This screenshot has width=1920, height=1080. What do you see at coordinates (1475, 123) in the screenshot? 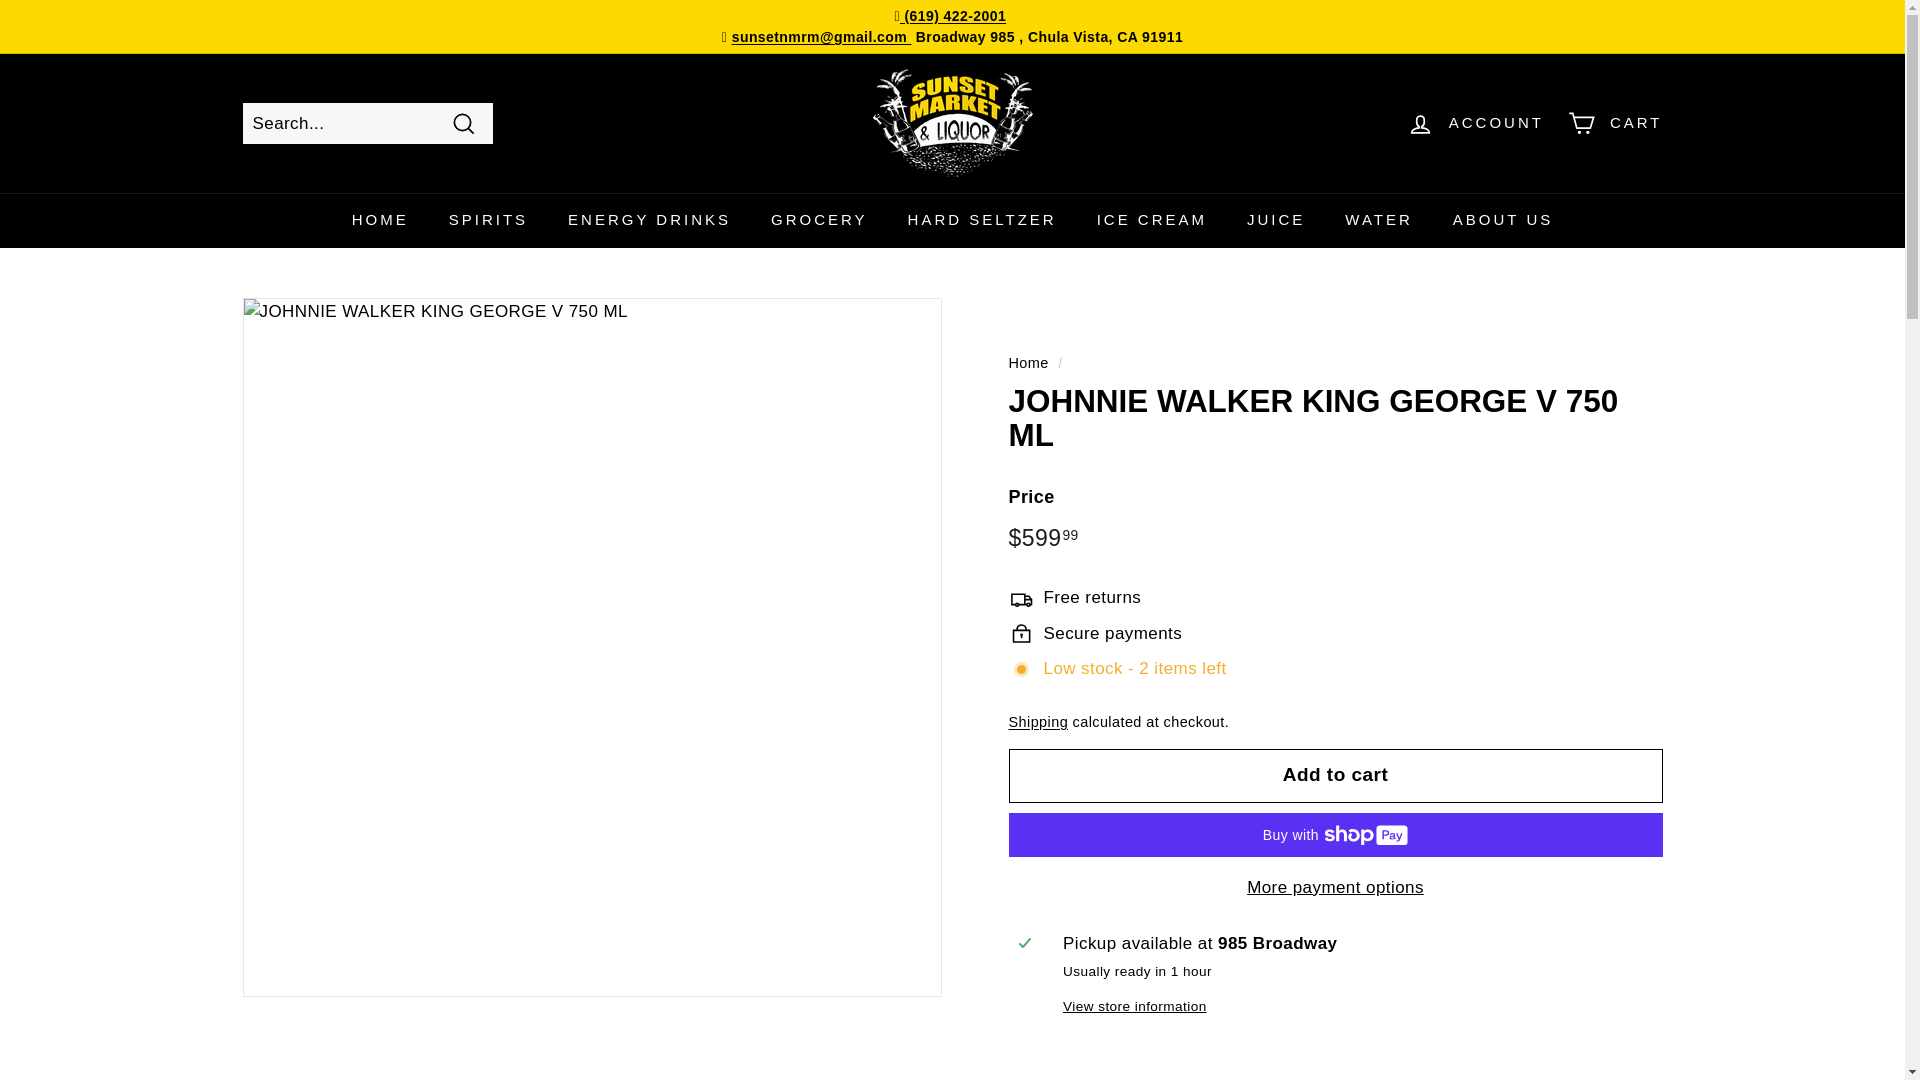
I see `ACCOUNT` at bounding box center [1475, 123].